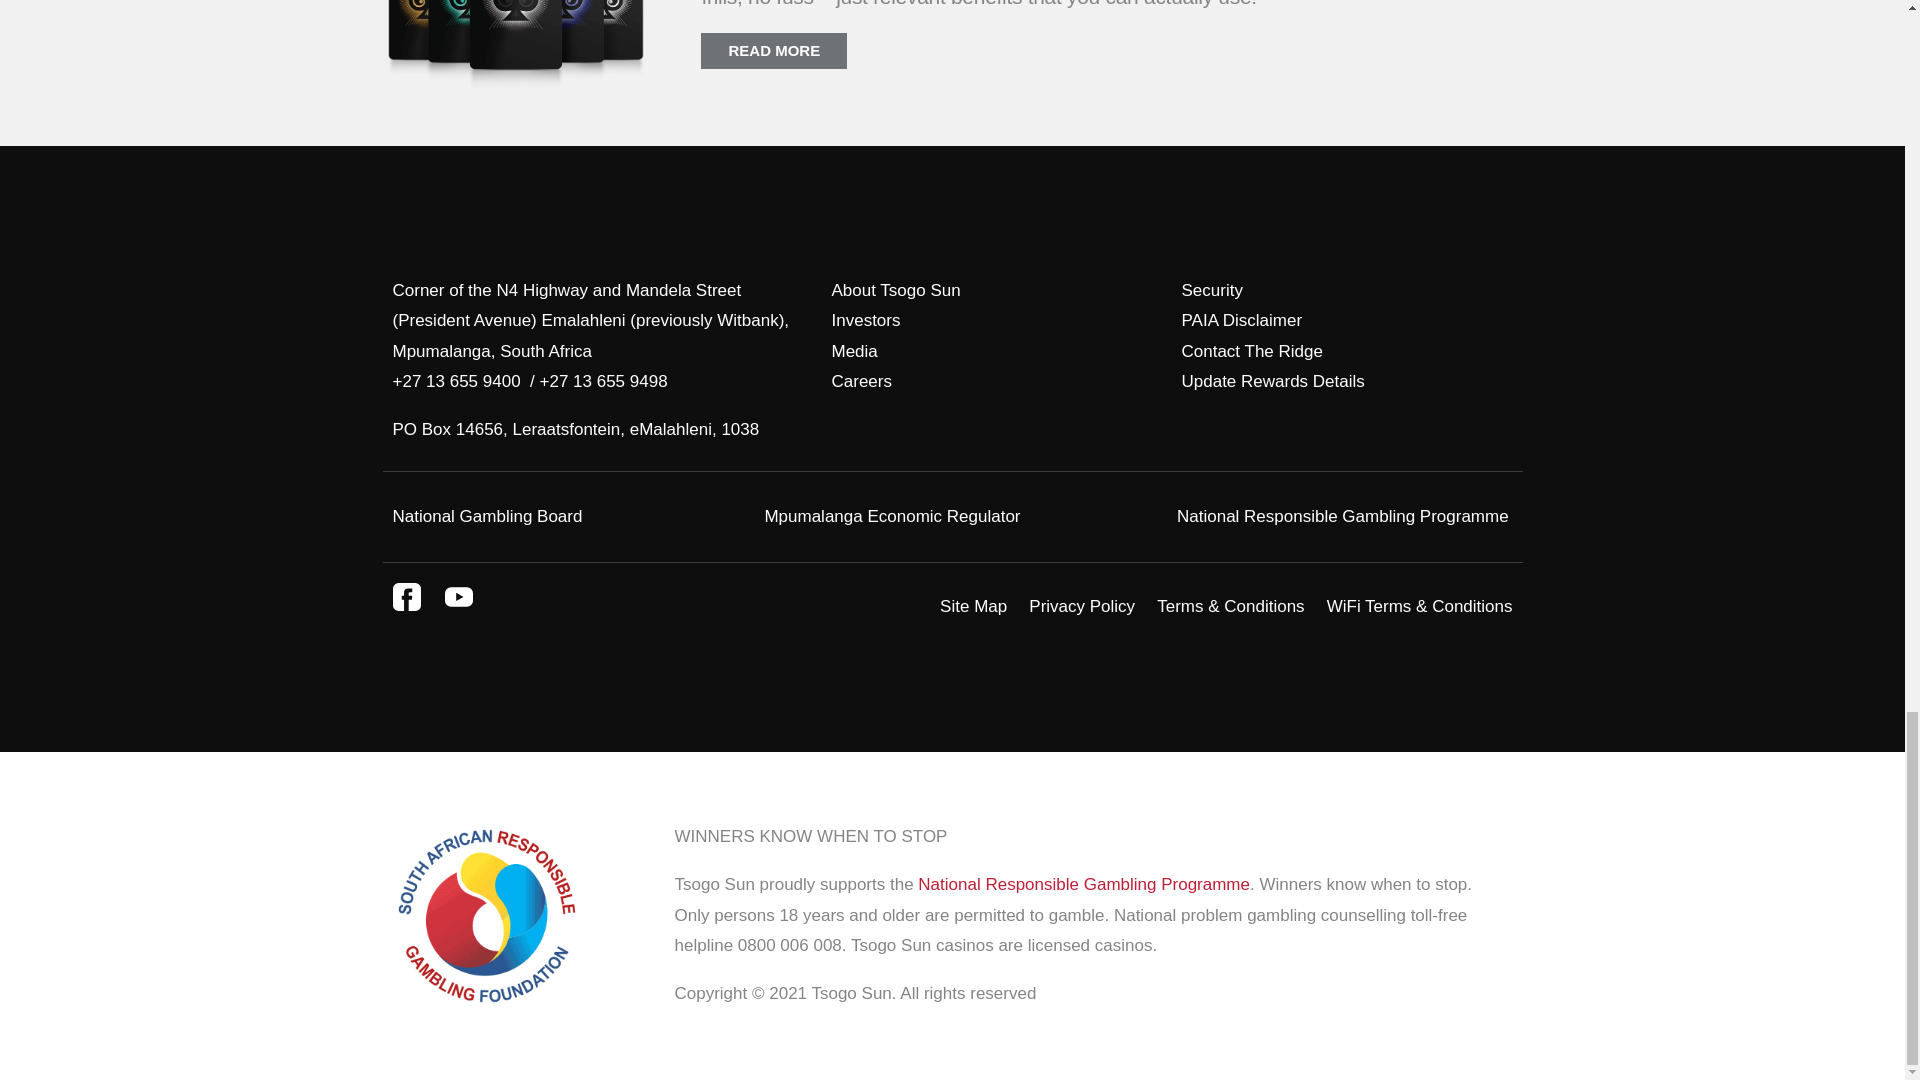 This screenshot has height=1080, width=1920. Describe the element at coordinates (773, 51) in the screenshot. I see `READ MORE` at that location.